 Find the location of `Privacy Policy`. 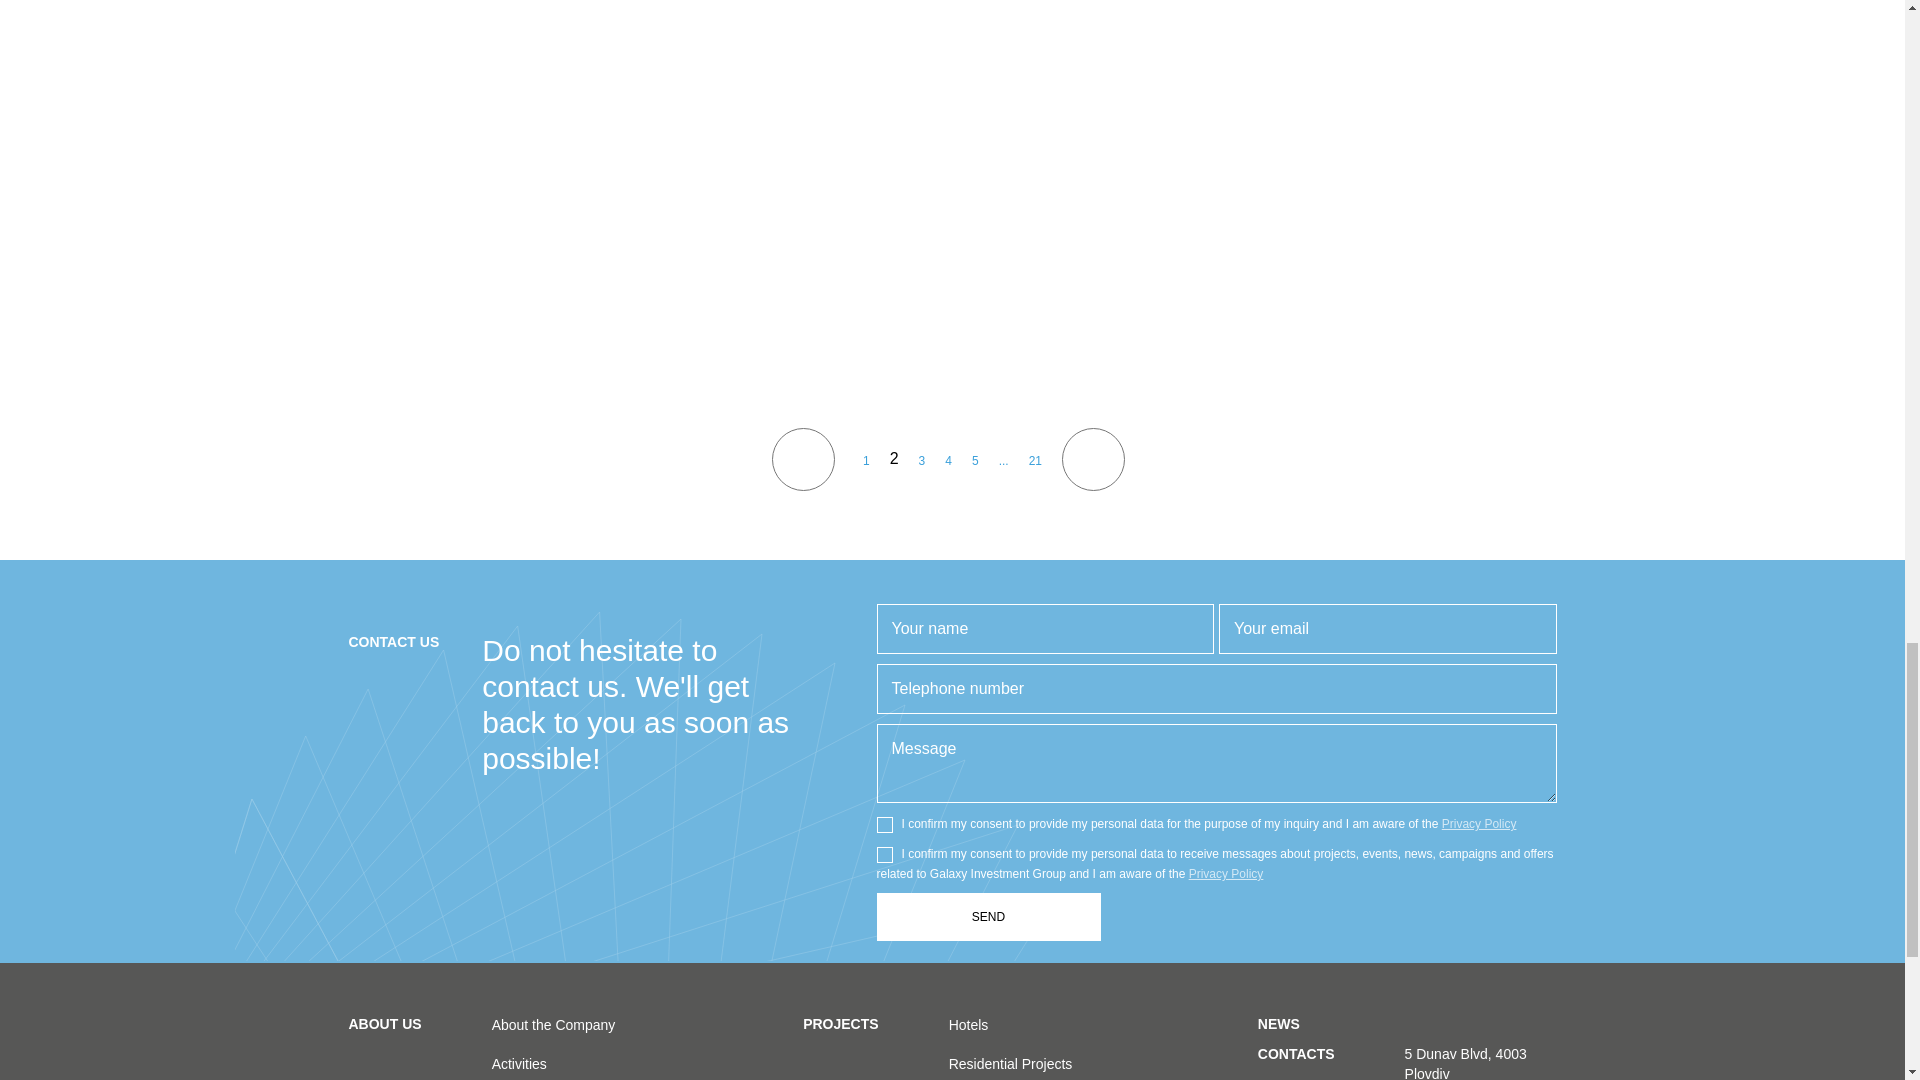

Privacy Policy is located at coordinates (1478, 823).